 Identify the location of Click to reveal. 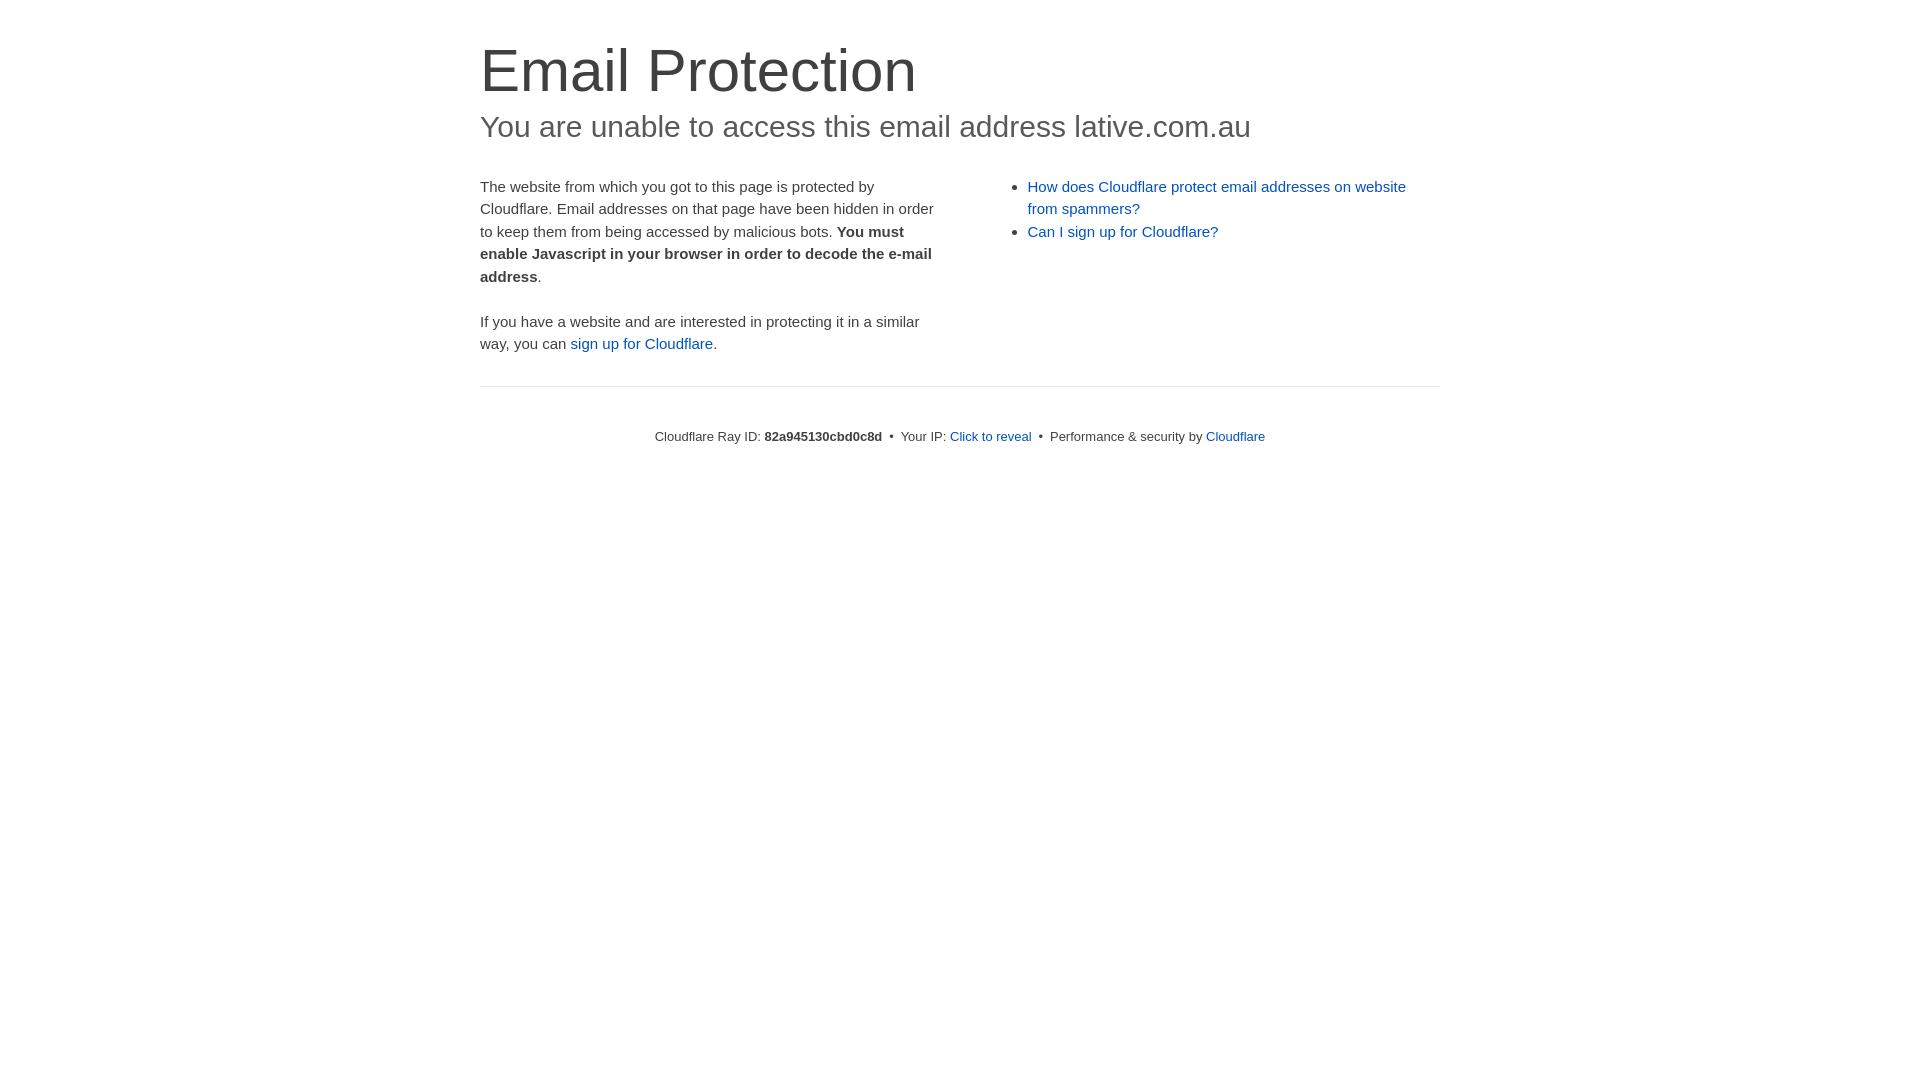
(991, 436).